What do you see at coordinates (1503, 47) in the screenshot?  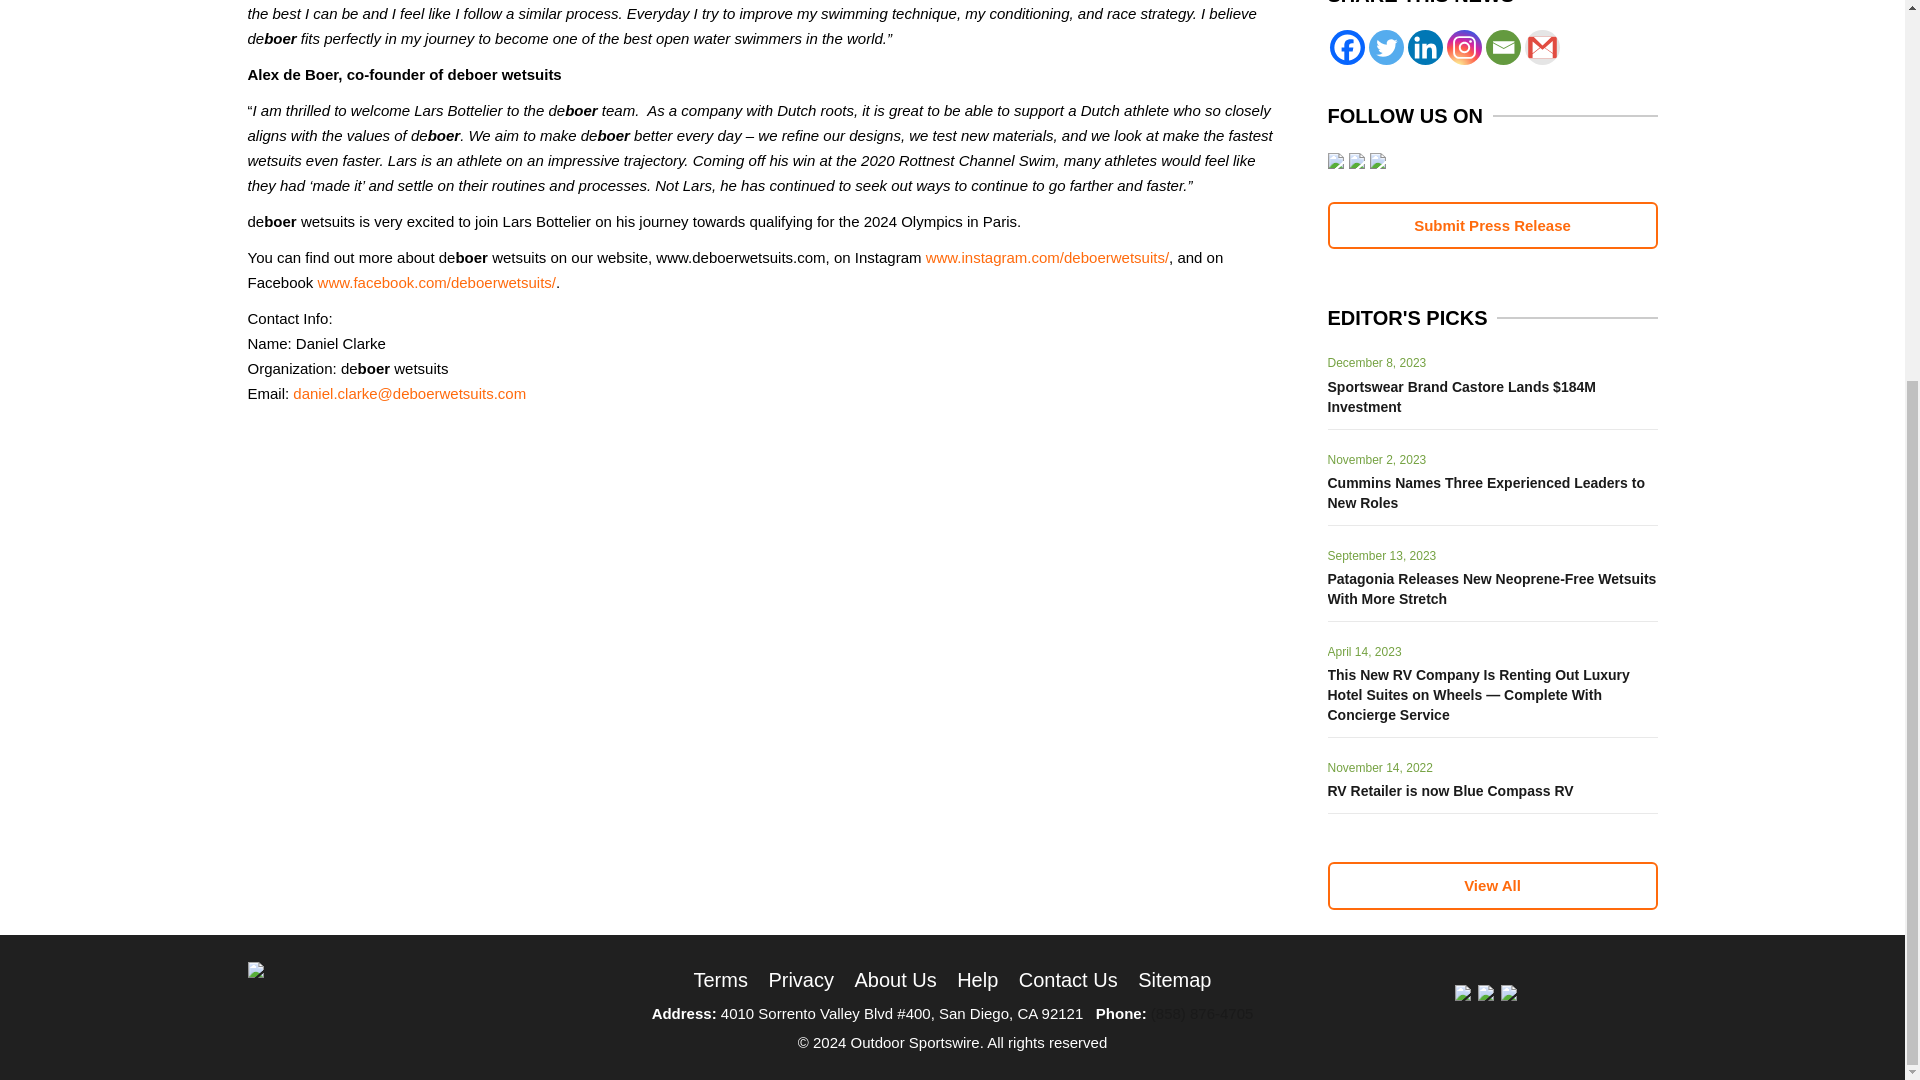 I see `Email` at bounding box center [1503, 47].